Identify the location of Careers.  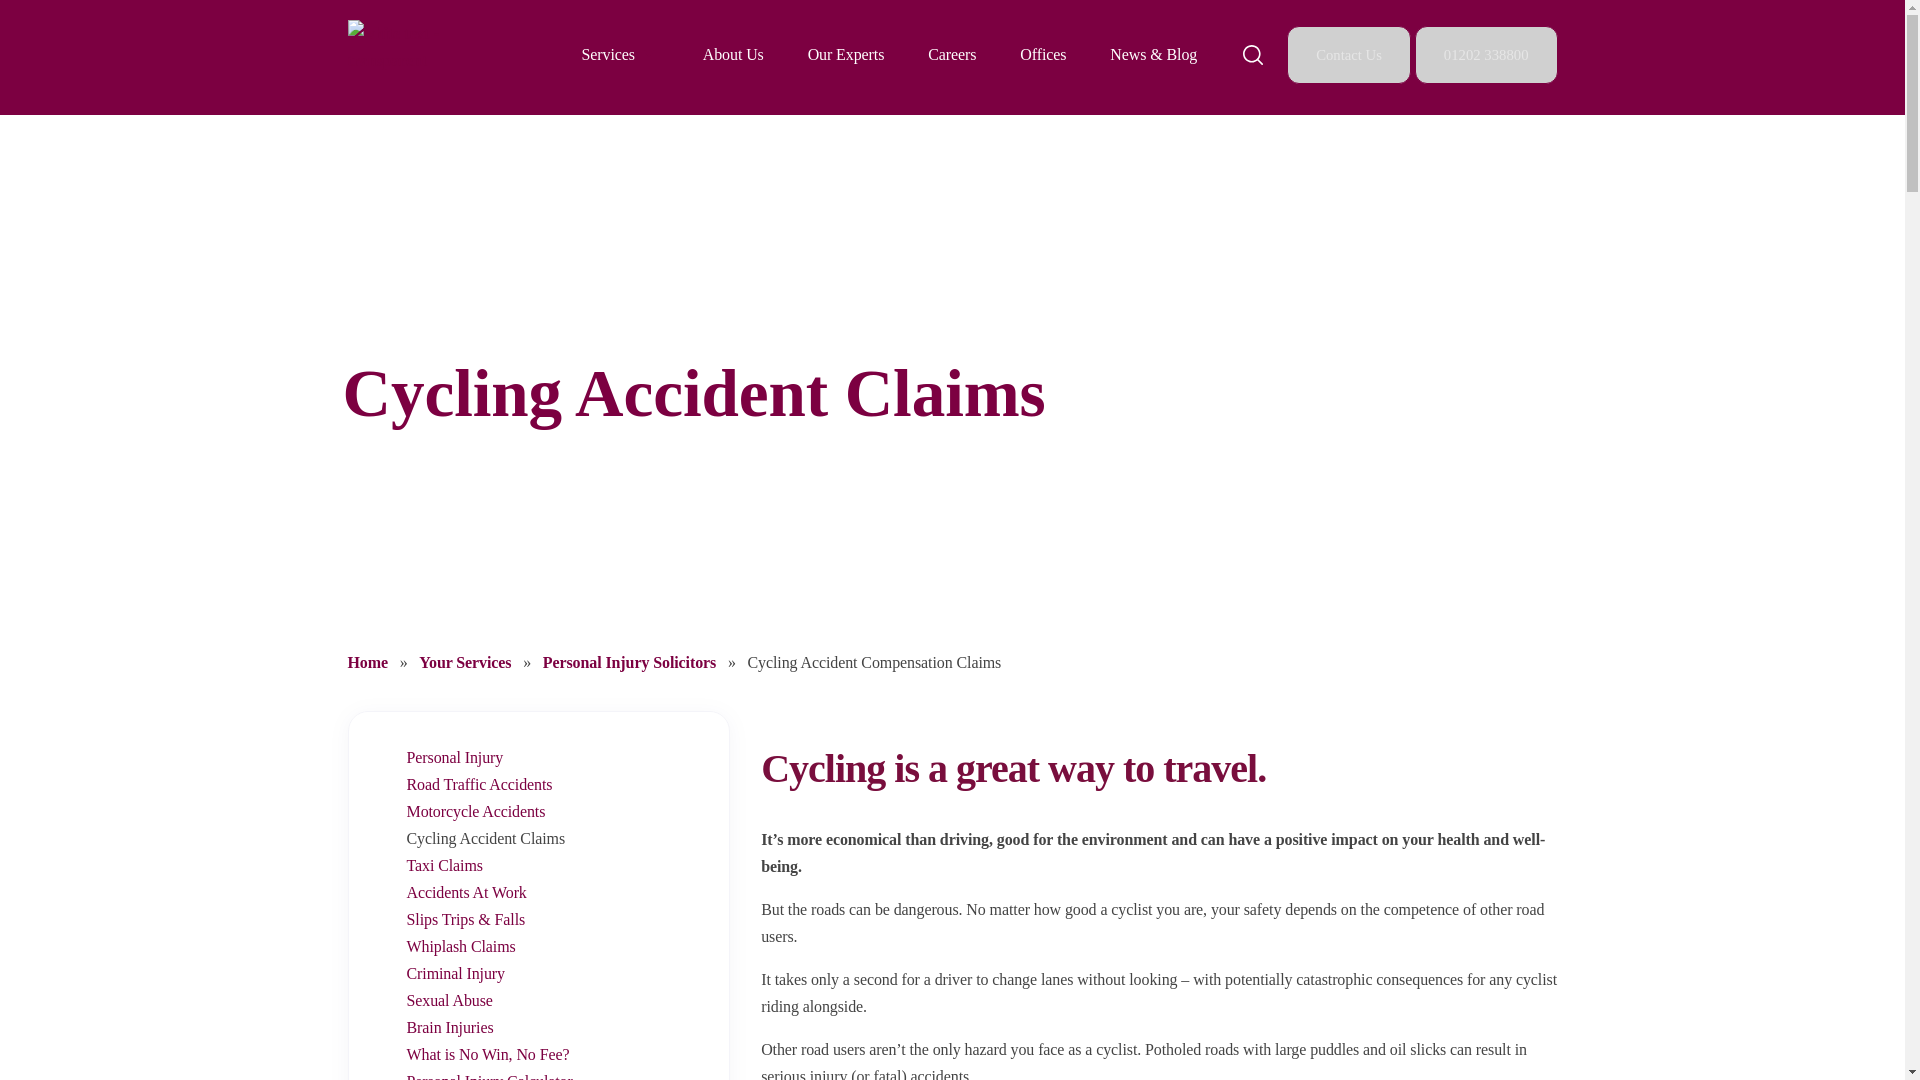
(951, 54).